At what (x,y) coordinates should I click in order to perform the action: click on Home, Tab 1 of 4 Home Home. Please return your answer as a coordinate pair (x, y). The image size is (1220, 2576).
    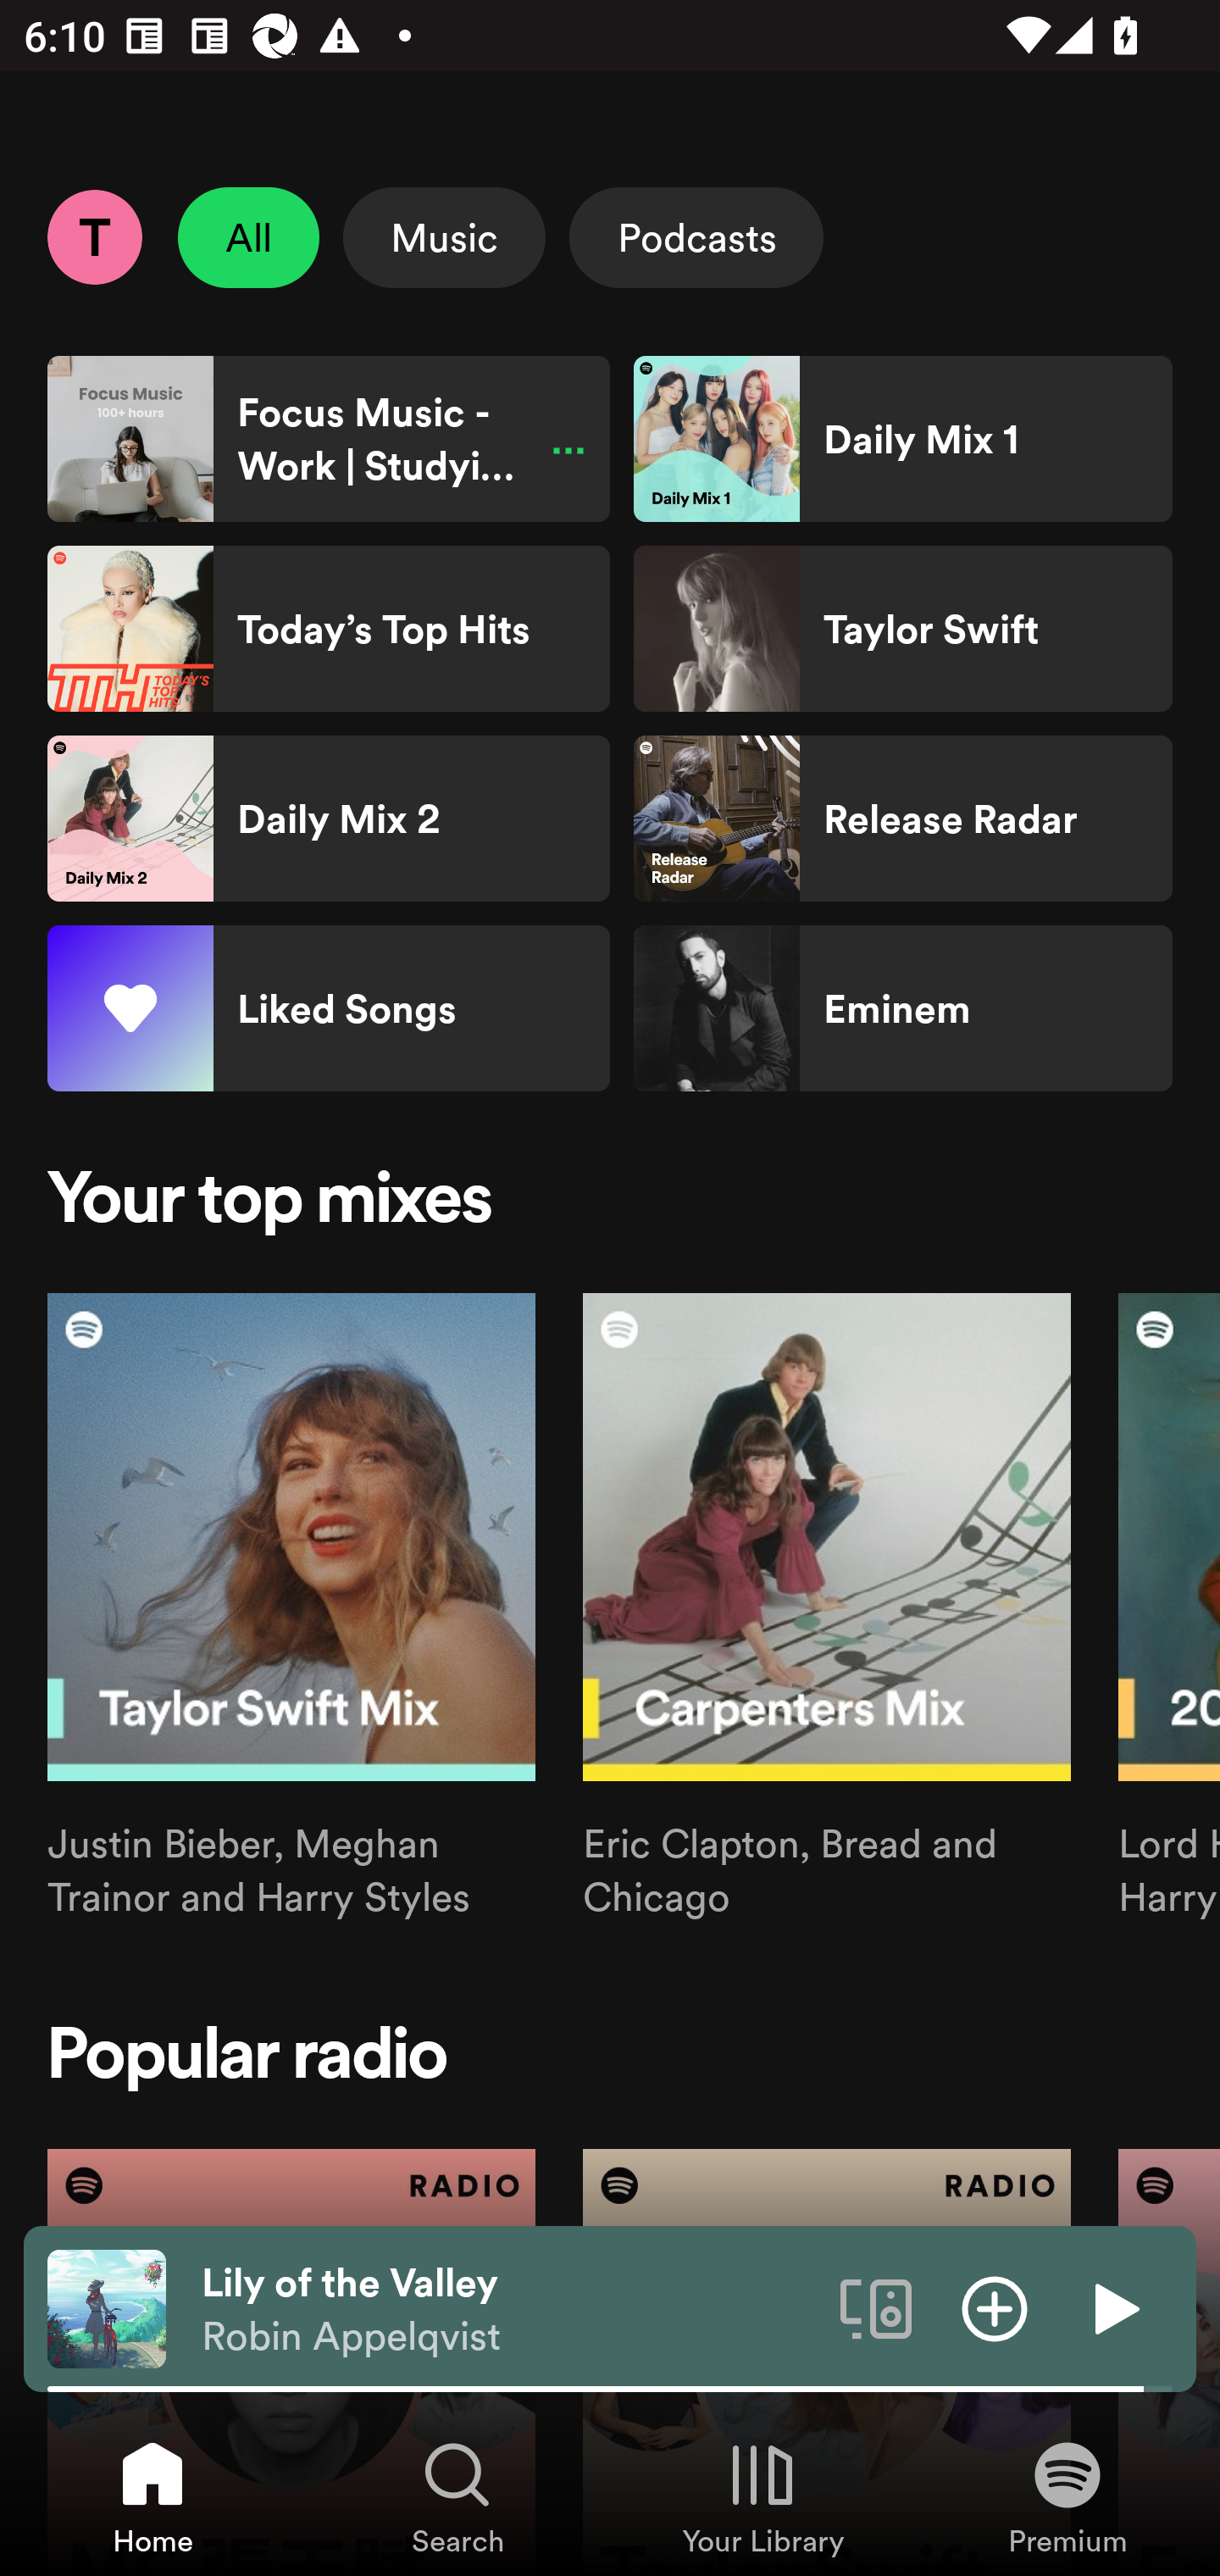
    Looking at the image, I should click on (152, 2496).